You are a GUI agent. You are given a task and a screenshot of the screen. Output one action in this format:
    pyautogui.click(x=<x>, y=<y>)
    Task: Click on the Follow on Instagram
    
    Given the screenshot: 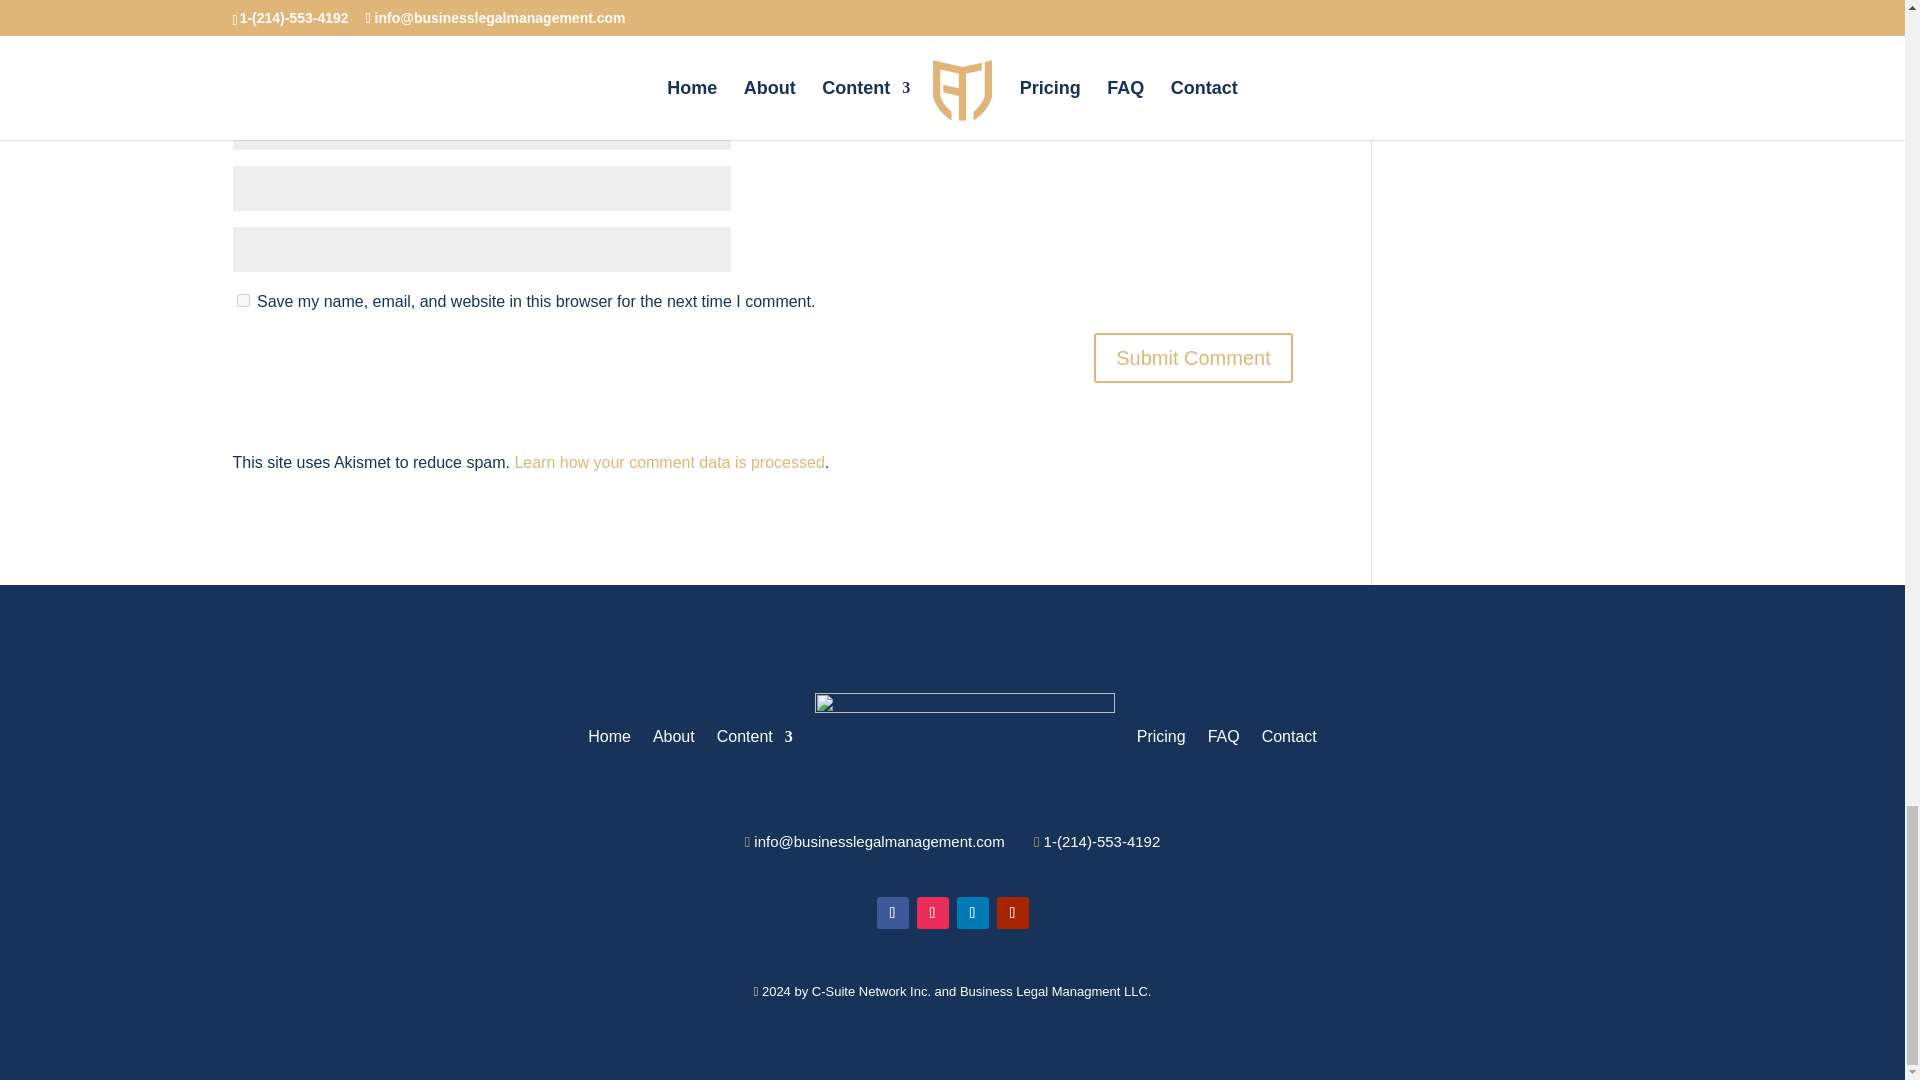 What is the action you would take?
    pyautogui.click(x=932, y=912)
    